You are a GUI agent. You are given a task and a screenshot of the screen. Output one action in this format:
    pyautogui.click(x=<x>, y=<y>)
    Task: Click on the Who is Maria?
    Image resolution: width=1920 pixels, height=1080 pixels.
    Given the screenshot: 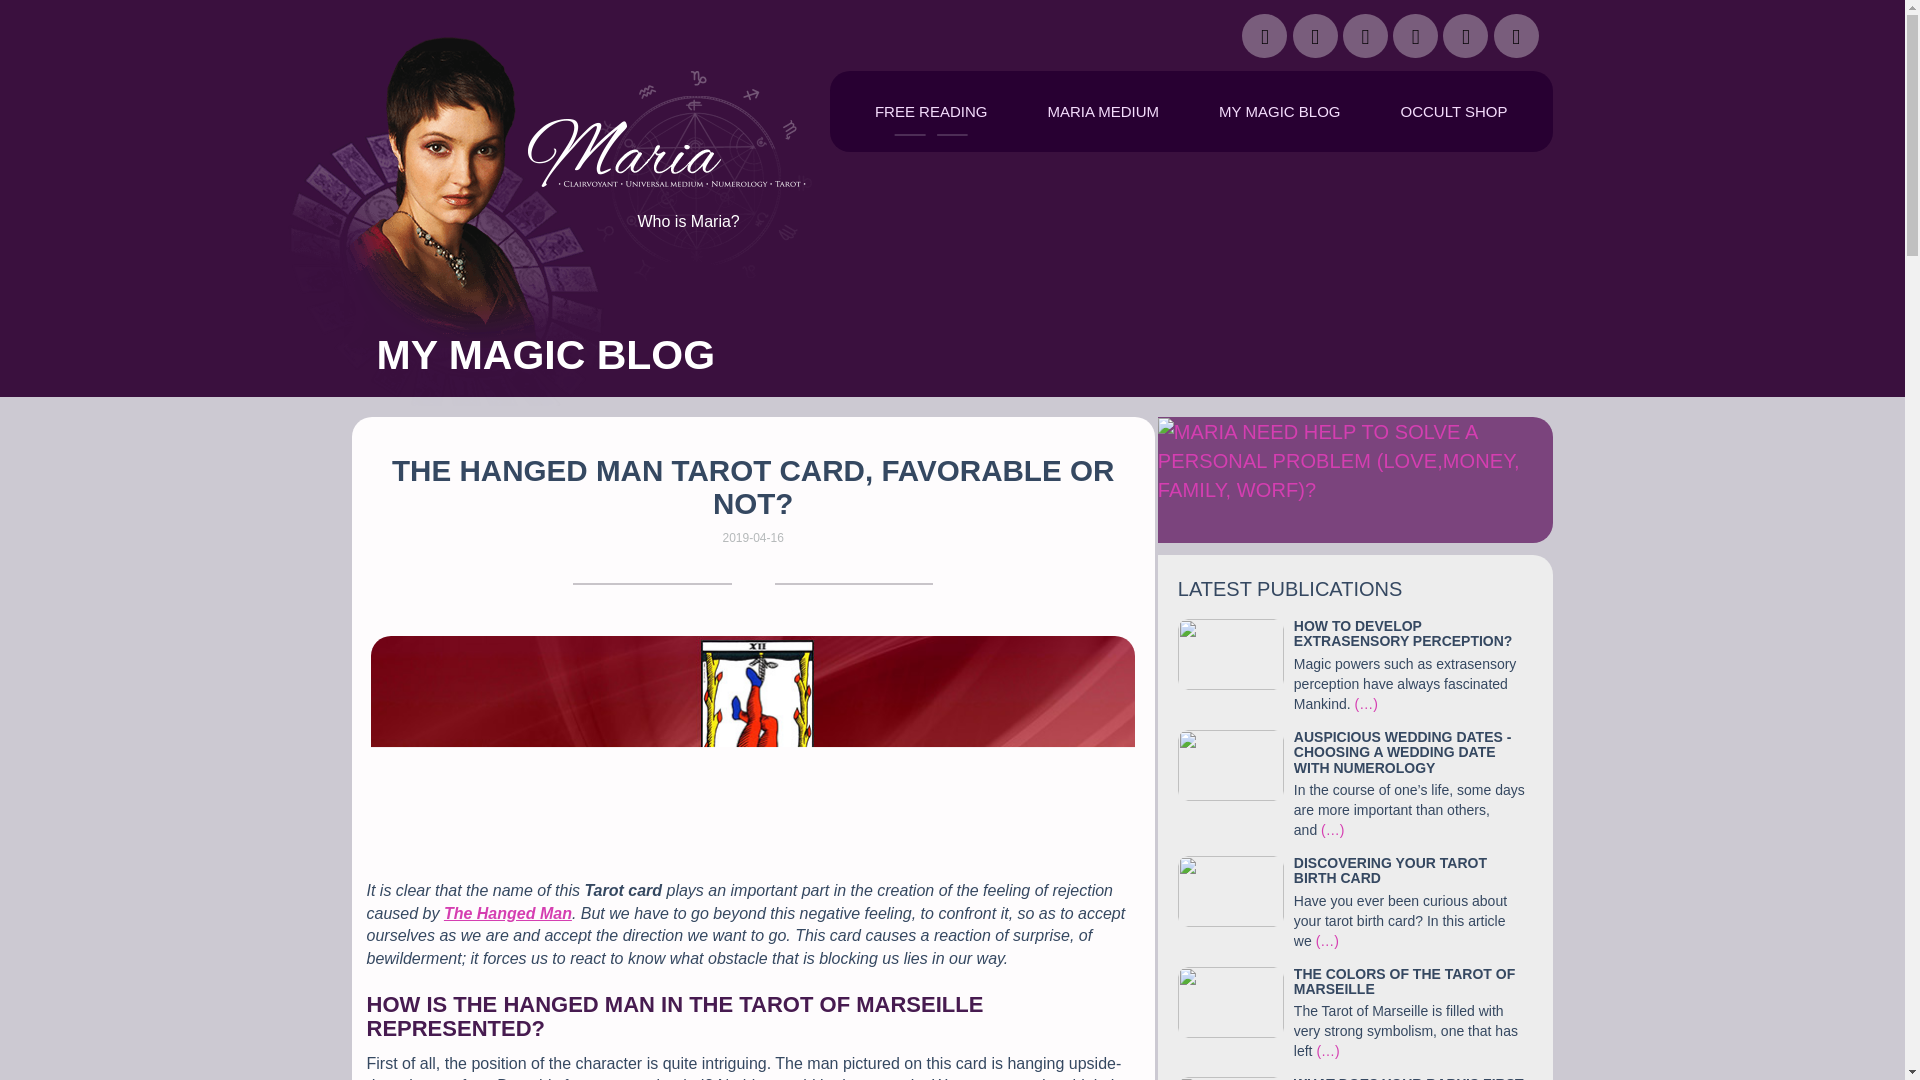 What is the action you would take?
    pyautogui.click(x=688, y=222)
    